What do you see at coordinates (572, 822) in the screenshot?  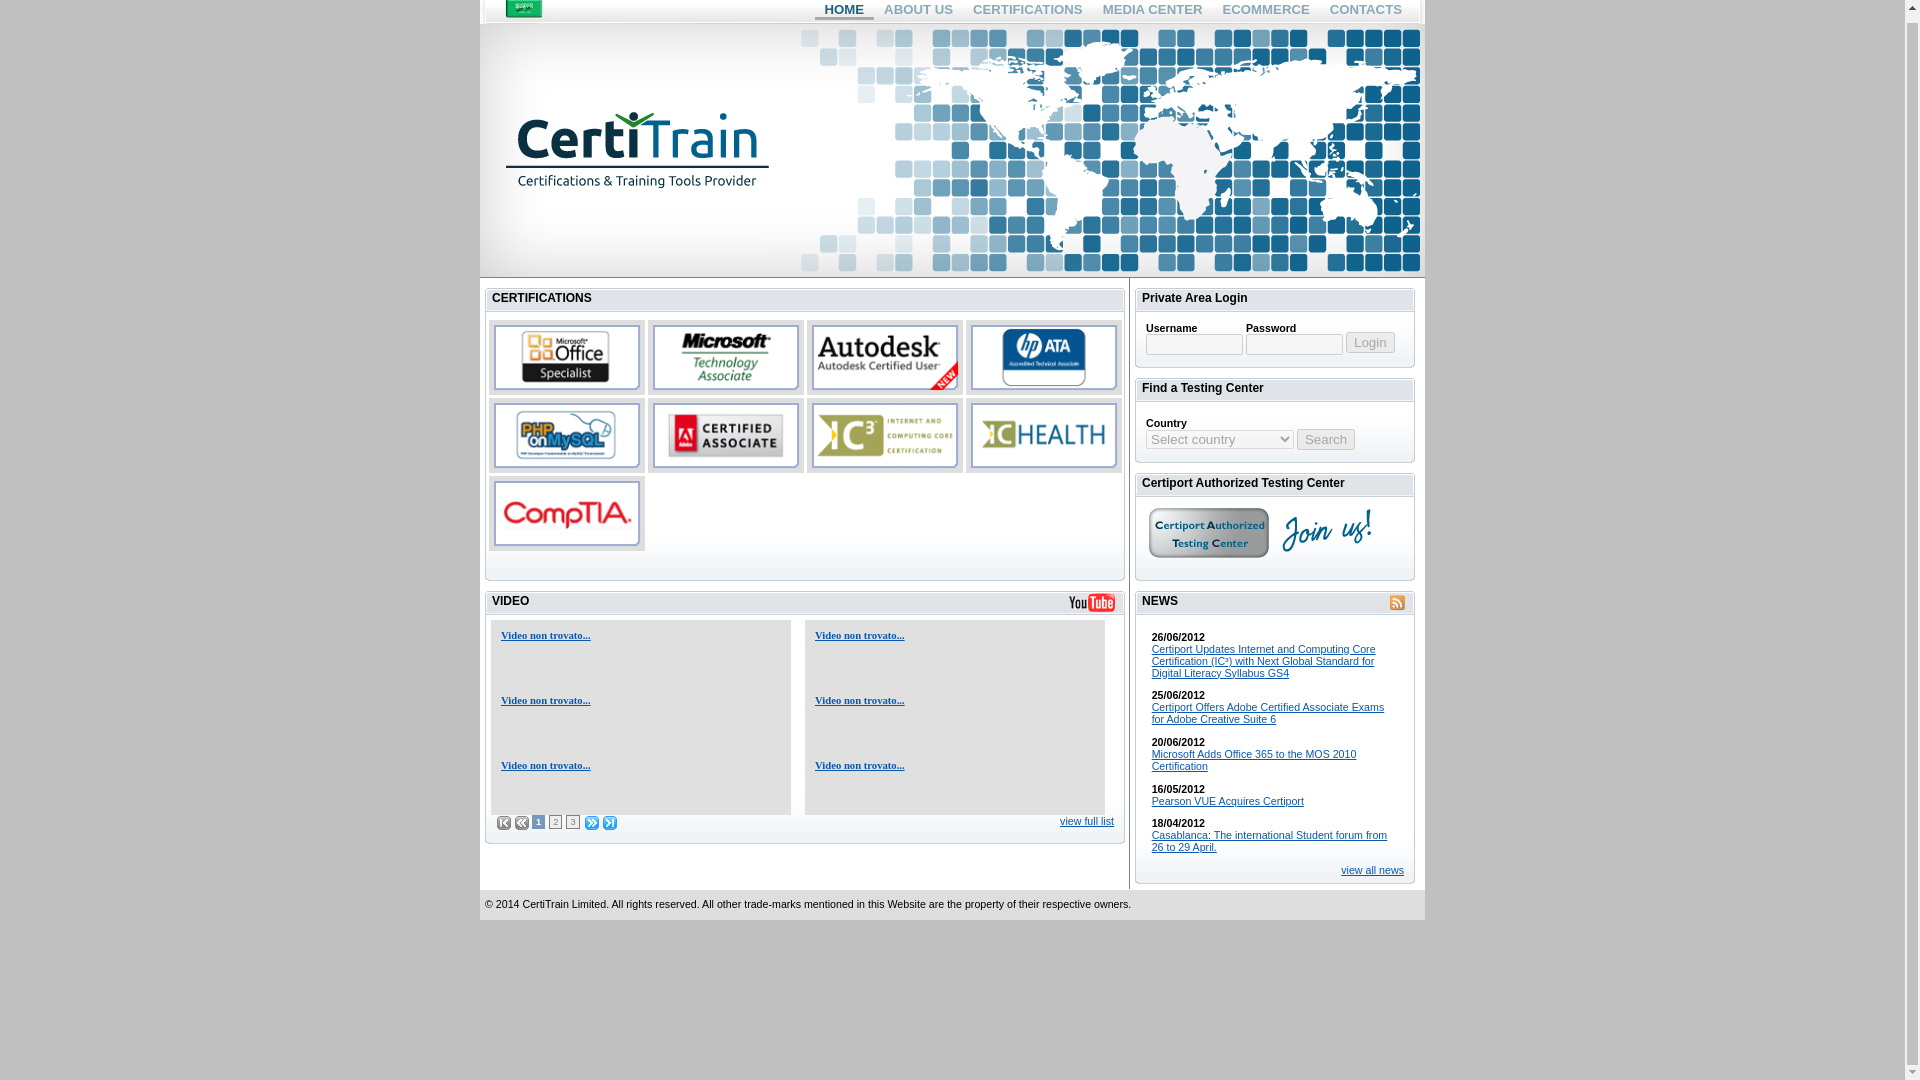 I see `3` at bounding box center [572, 822].